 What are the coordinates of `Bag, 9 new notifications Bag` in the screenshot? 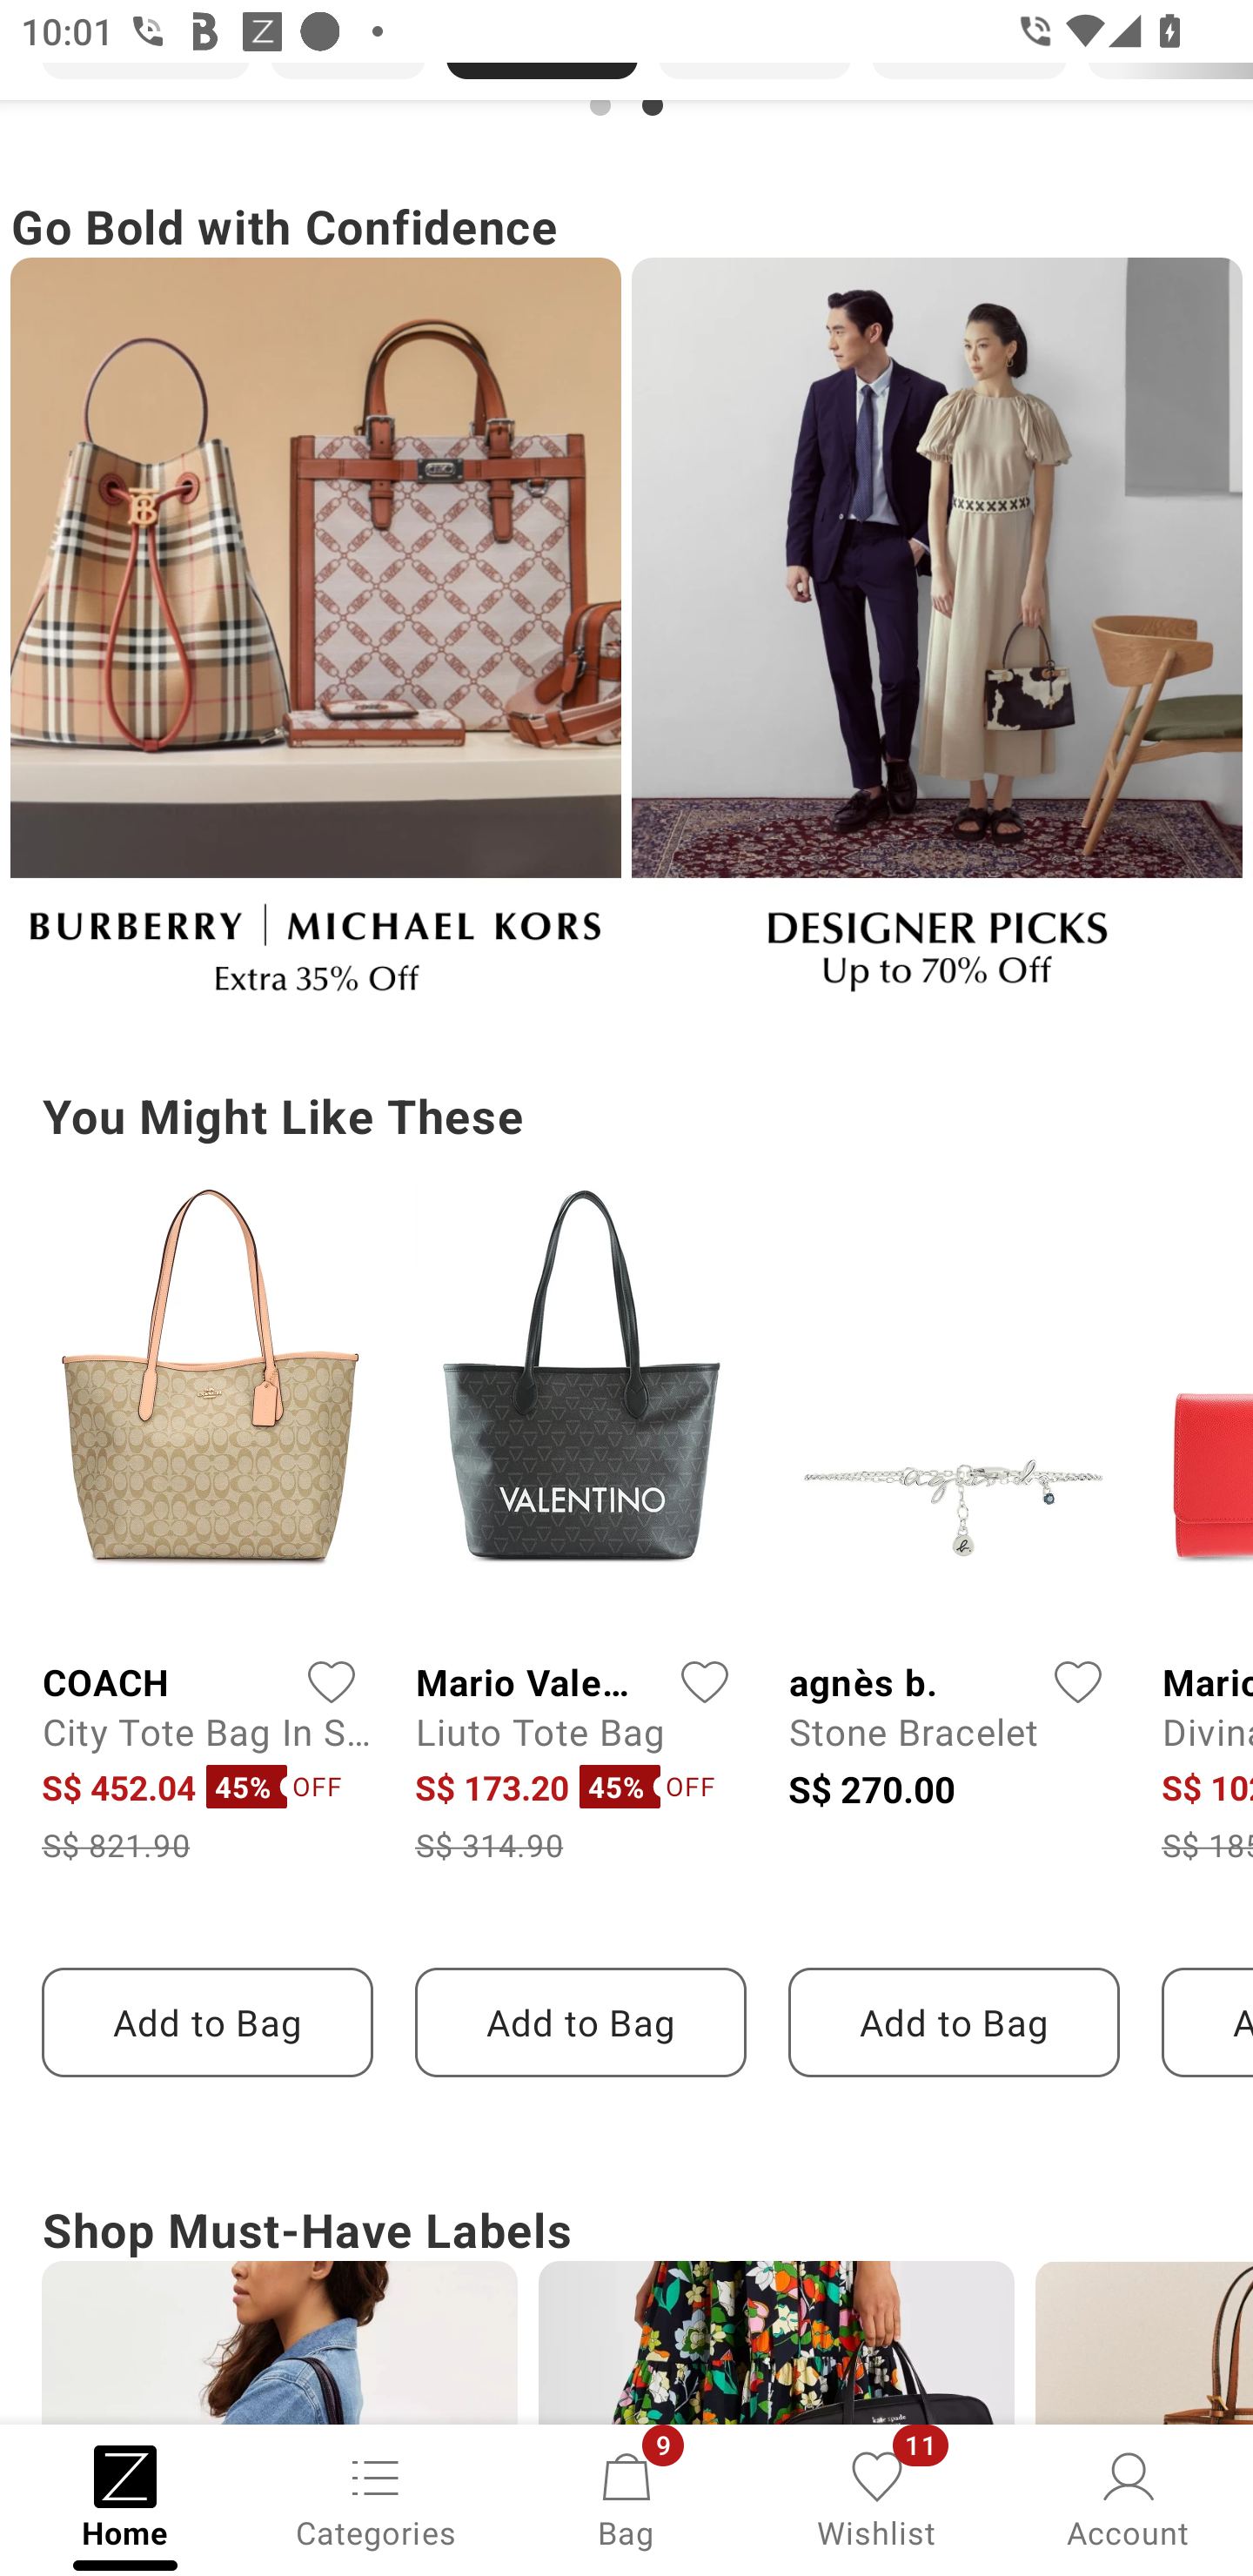 It's located at (626, 2498).